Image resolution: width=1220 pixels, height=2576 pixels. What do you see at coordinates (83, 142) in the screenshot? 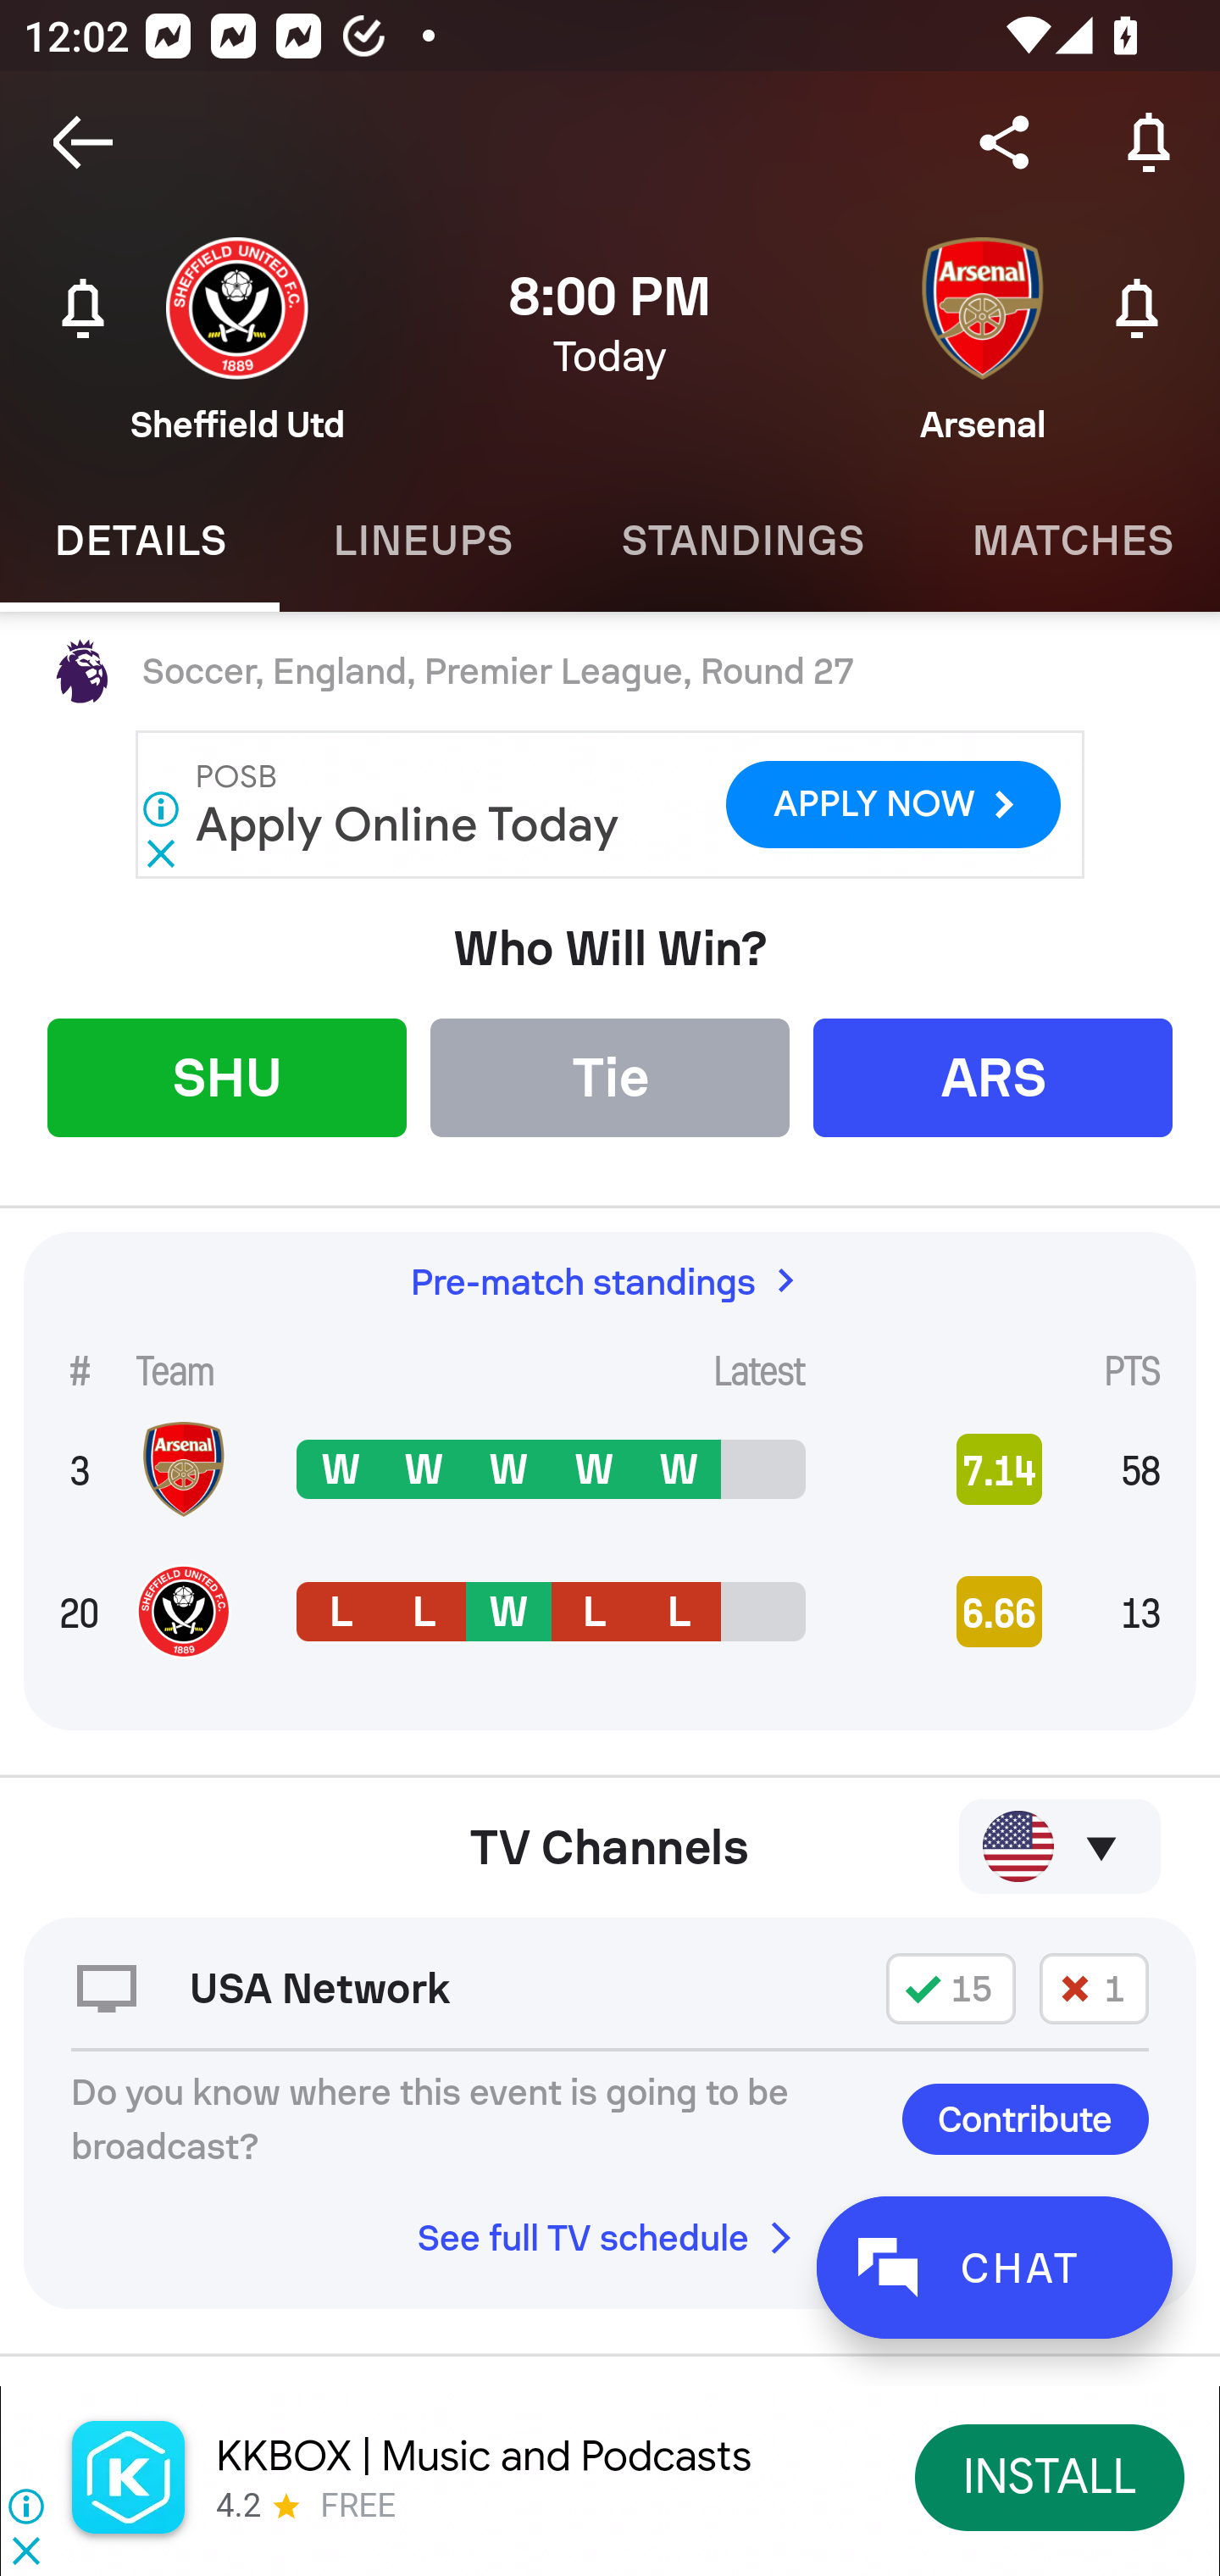
I see `Navigate up` at bounding box center [83, 142].